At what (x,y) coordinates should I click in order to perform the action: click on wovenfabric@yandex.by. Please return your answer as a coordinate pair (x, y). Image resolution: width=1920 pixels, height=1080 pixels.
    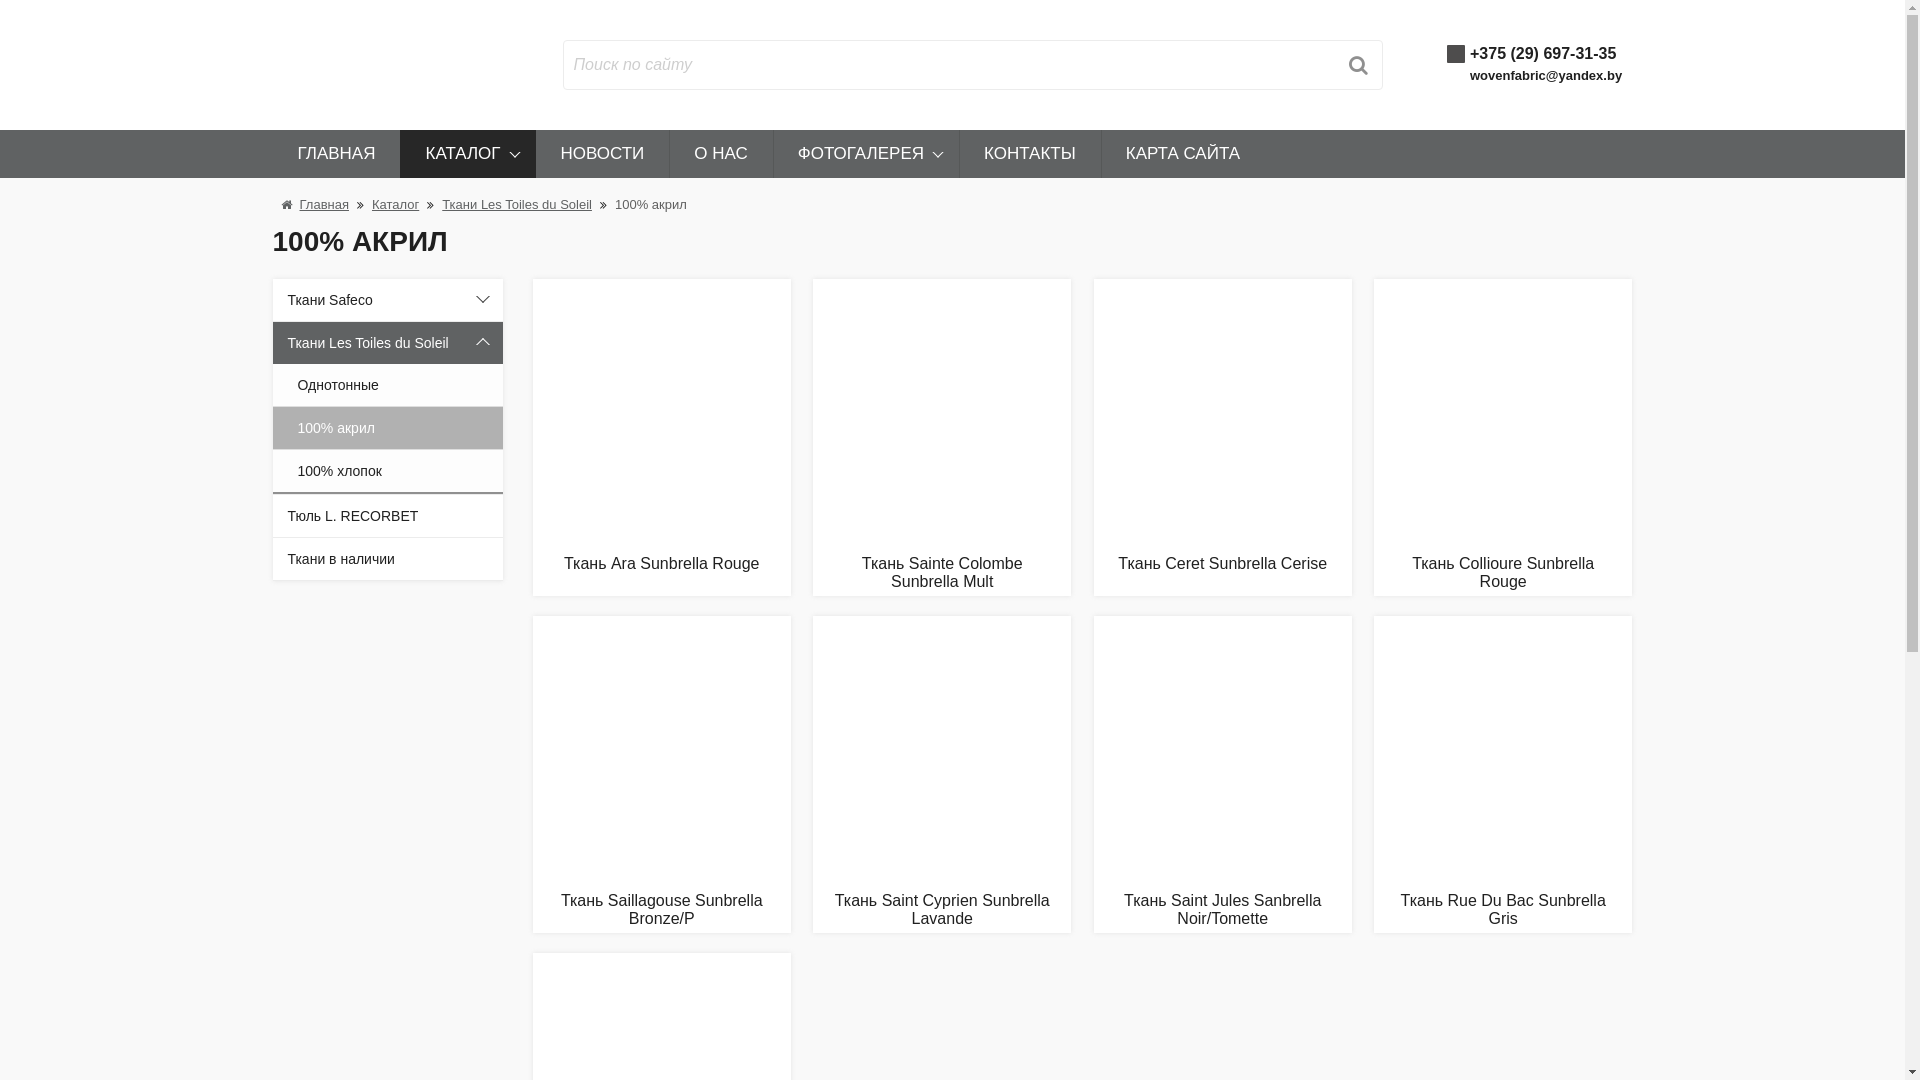
    Looking at the image, I should click on (1546, 76).